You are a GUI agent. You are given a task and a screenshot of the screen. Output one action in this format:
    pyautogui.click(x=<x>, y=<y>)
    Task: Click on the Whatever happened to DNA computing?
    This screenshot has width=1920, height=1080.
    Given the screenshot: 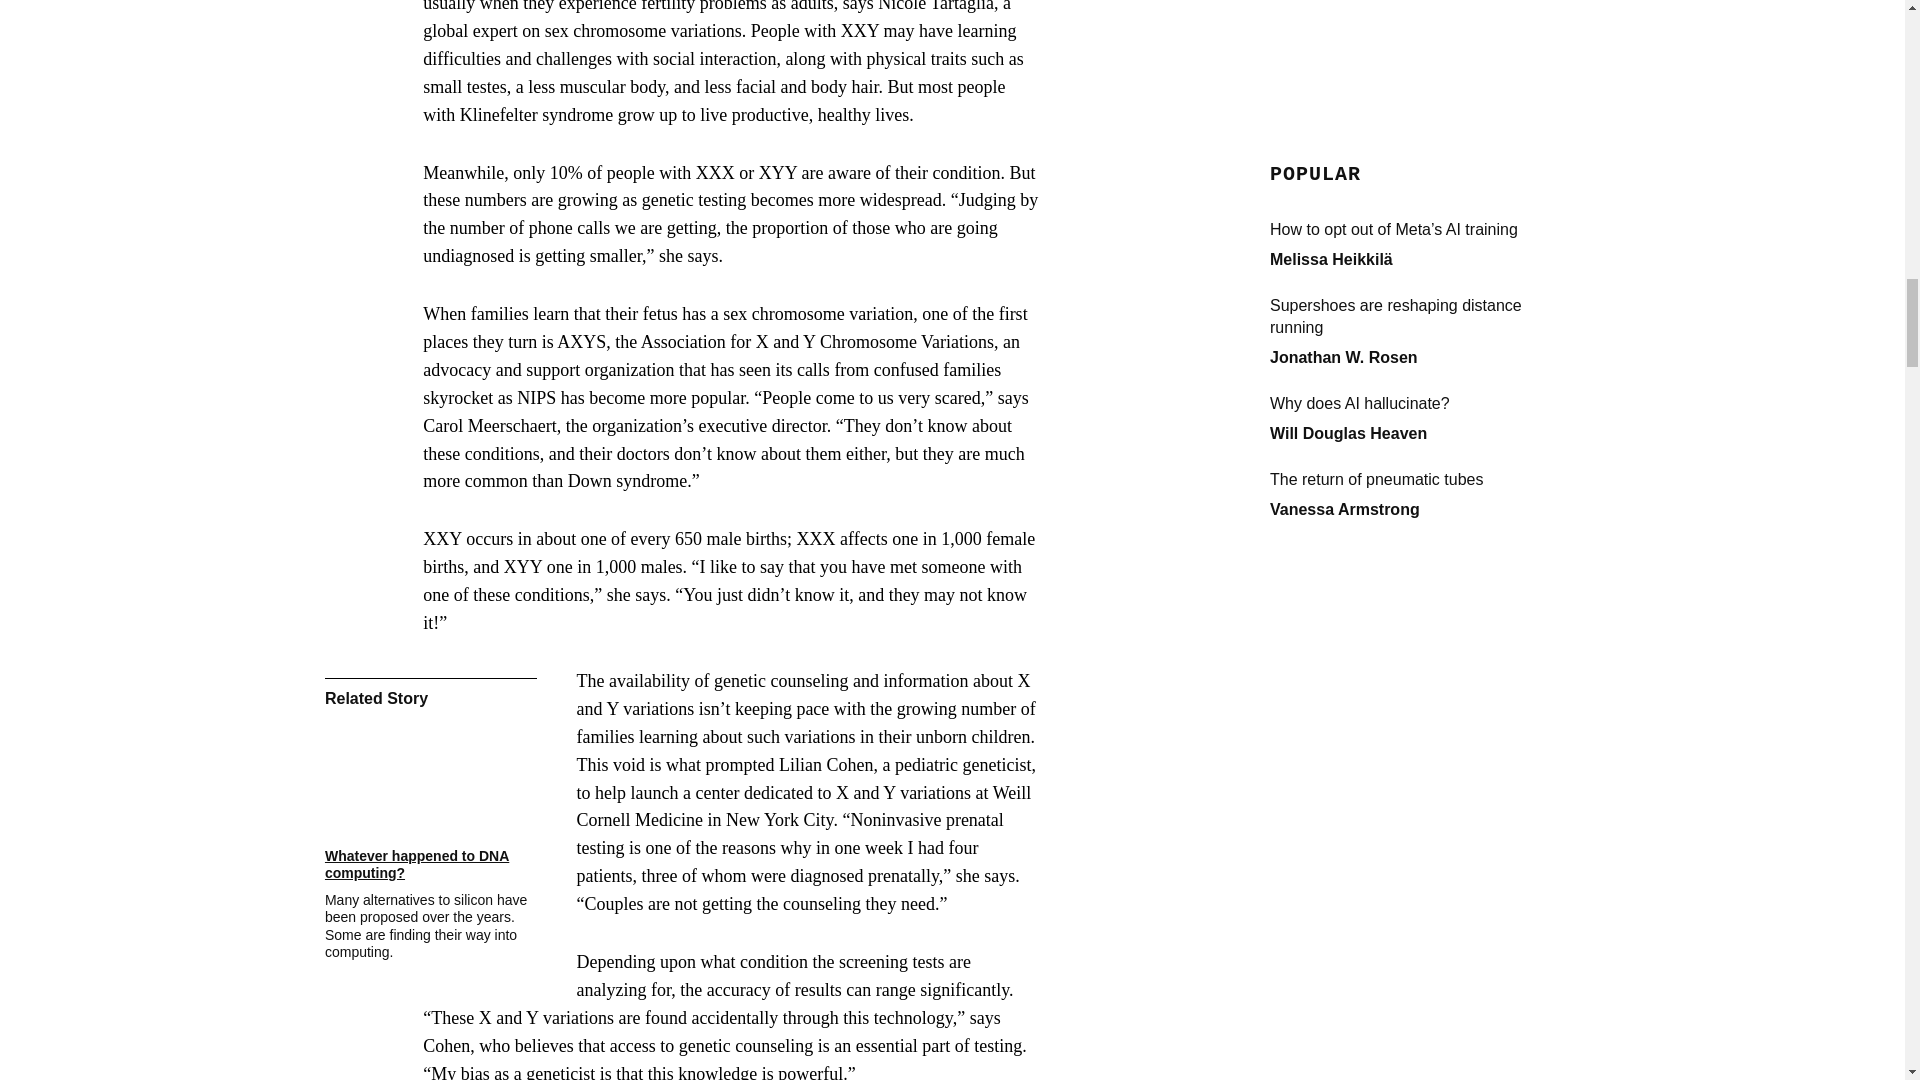 What is the action you would take?
    pyautogui.click(x=430, y=864)
    